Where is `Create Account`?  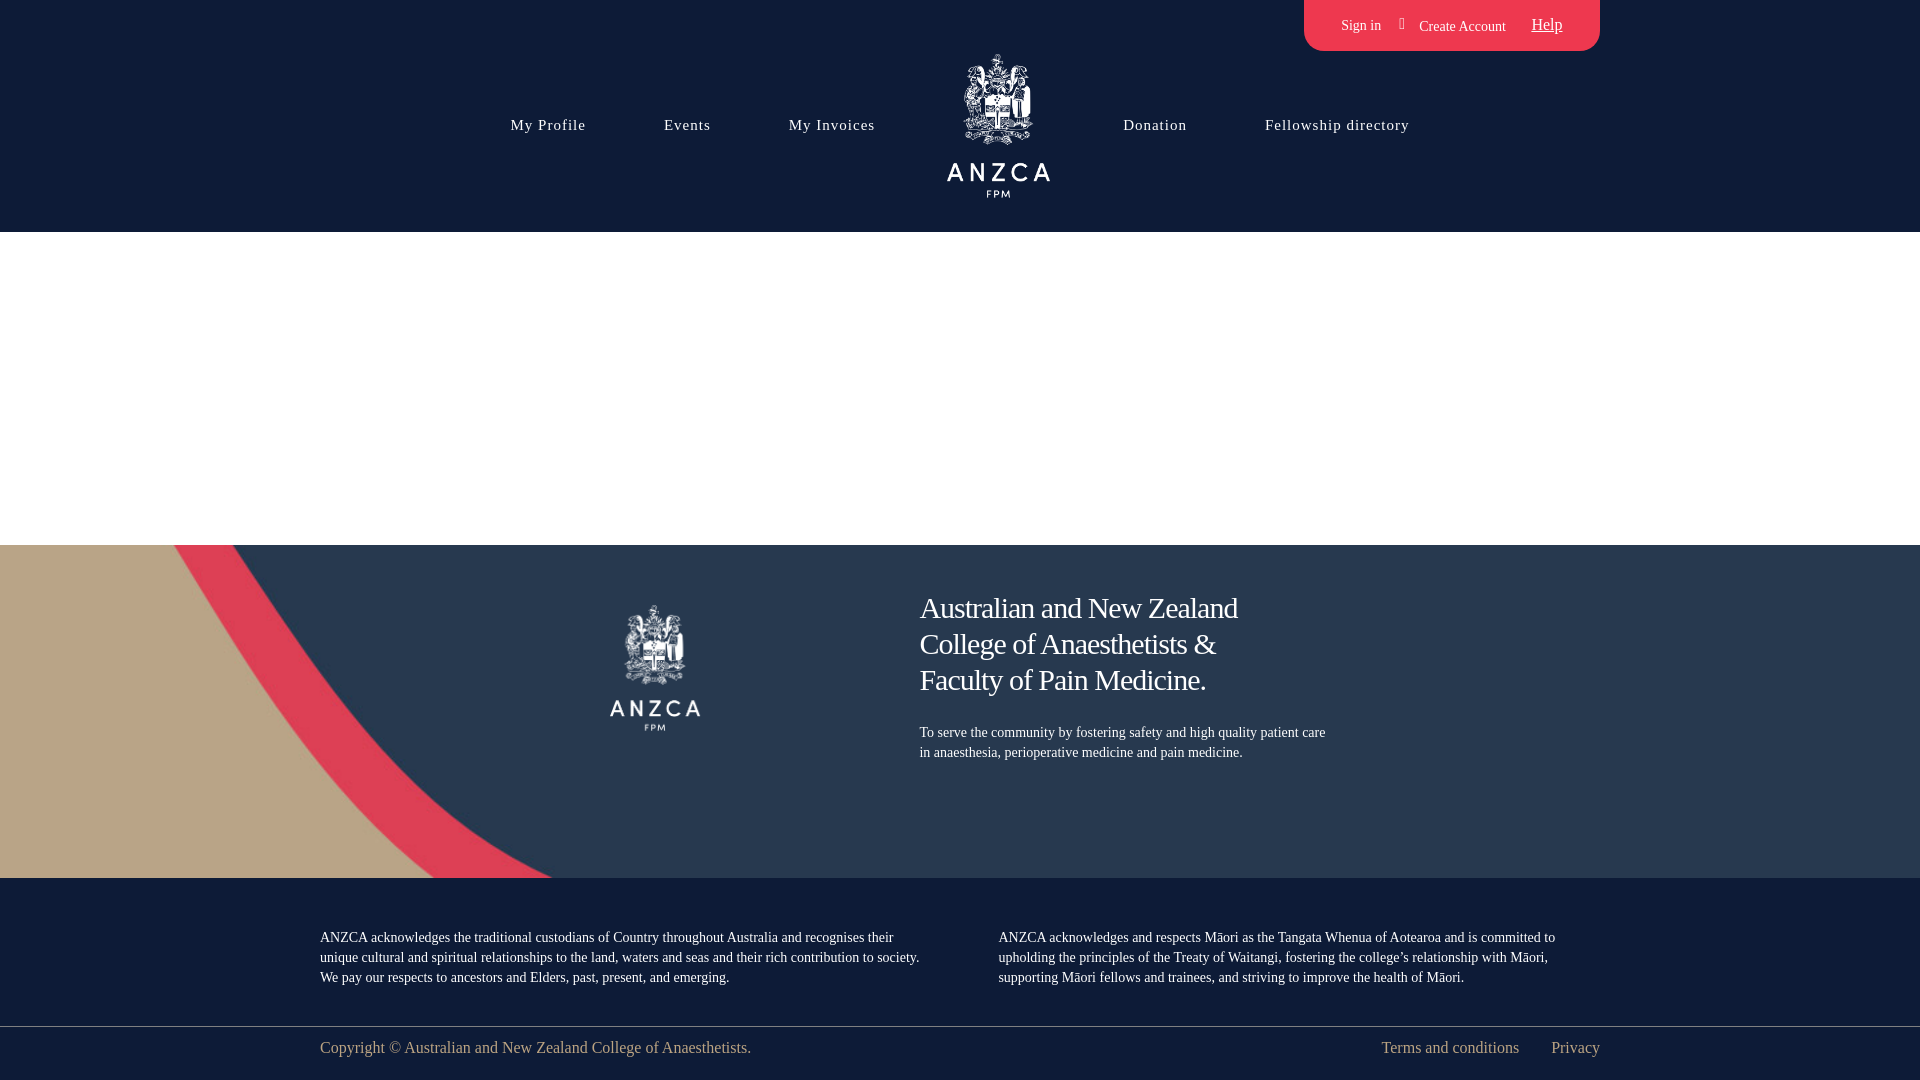 Create Account is located at coordinates (1456, 24).